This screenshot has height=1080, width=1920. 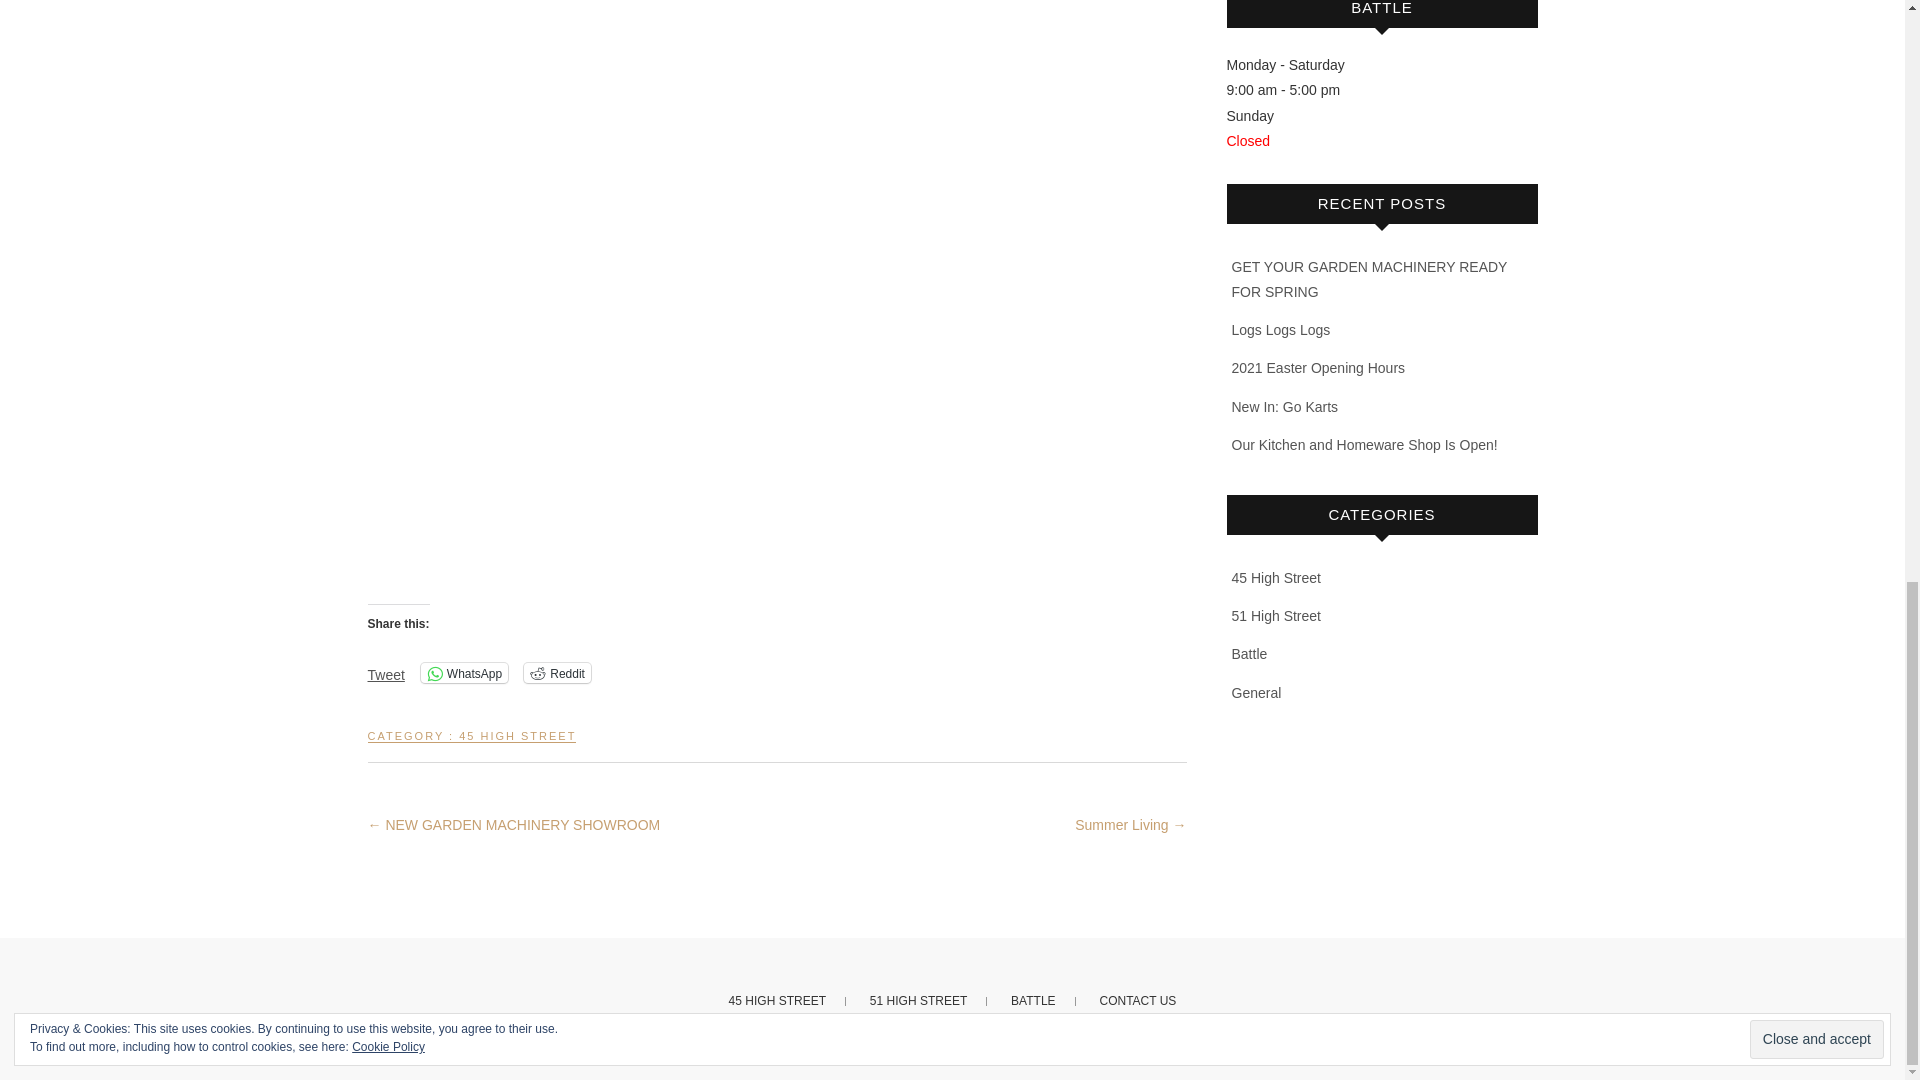 What do you see at coordinates (1250, 654) in the screenshot?
I see `Battle` at bounding box center [1250, 654].